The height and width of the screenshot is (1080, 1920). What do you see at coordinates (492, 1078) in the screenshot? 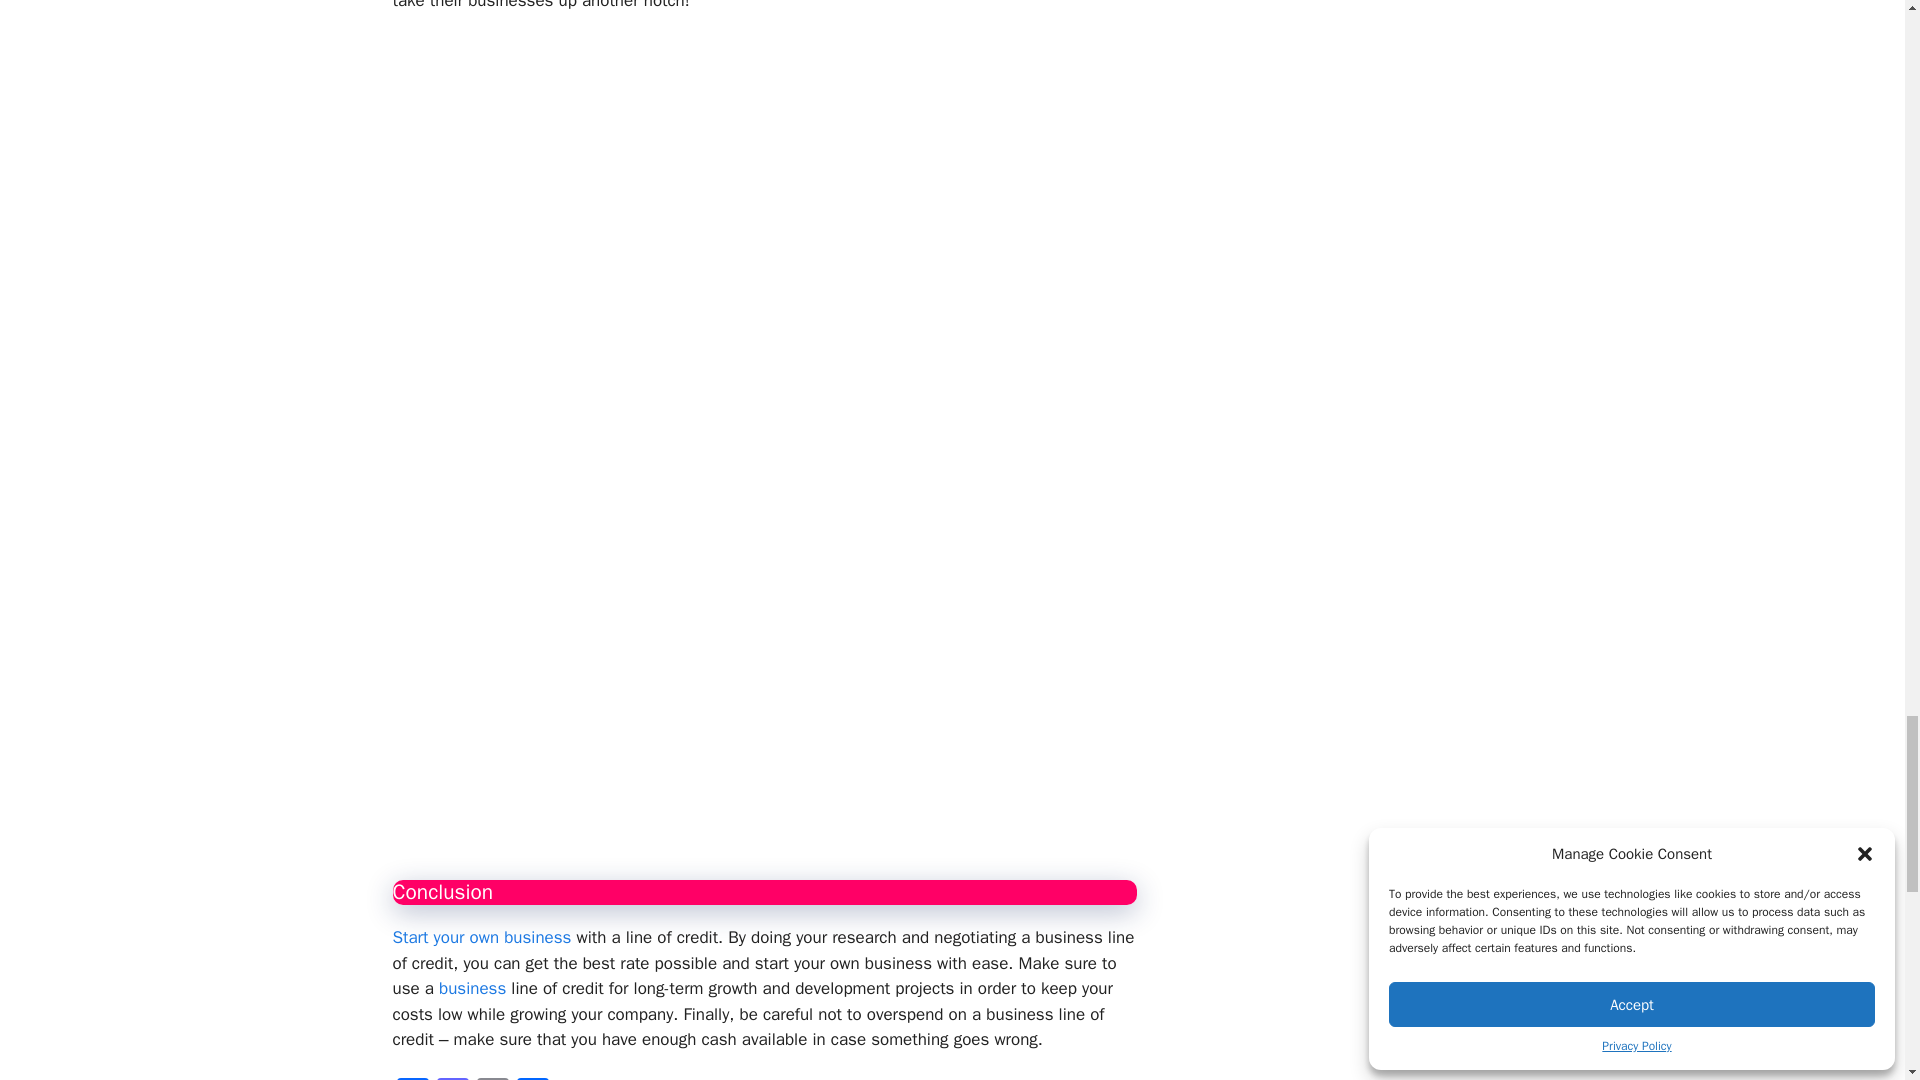
I see `Email` at bounding box center [492, 1078].